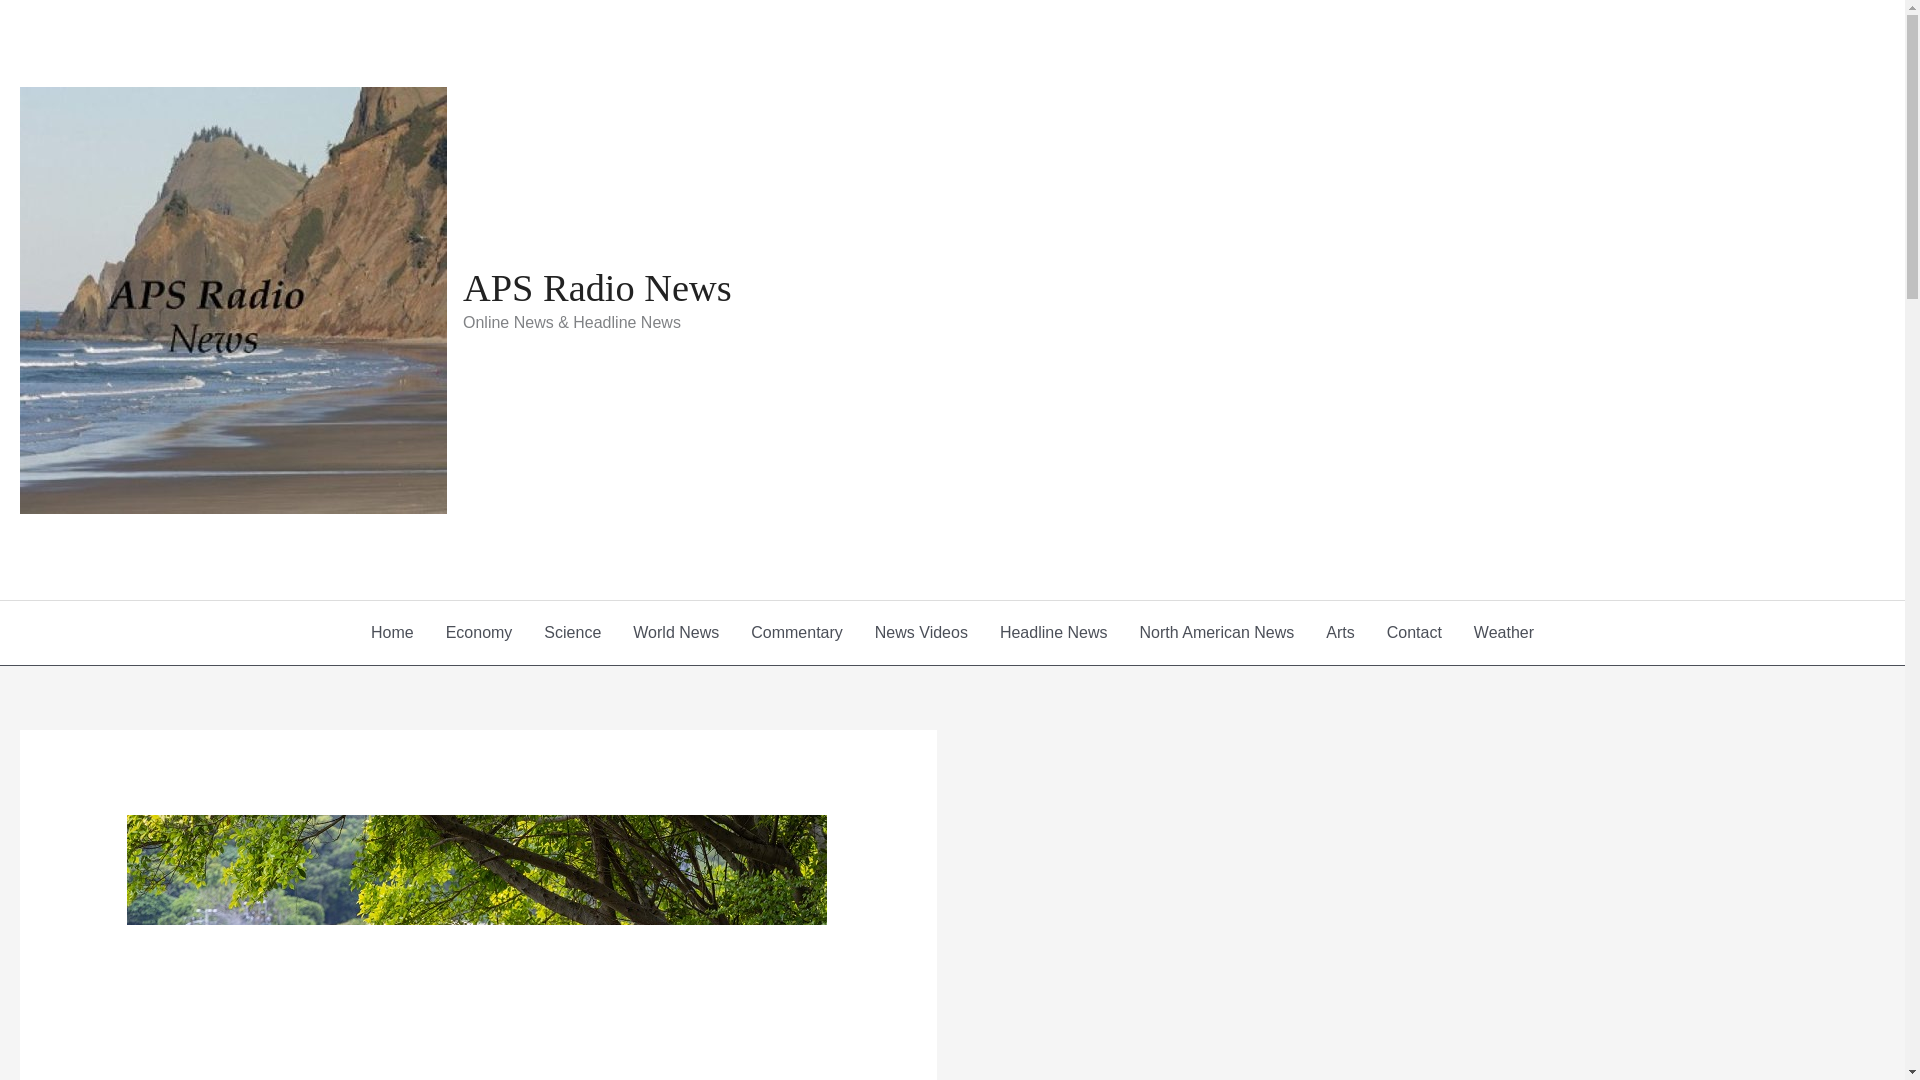 The width and height of the screenshot is (1920, 1080). I want to click on Headline News, so click(1053, 632).